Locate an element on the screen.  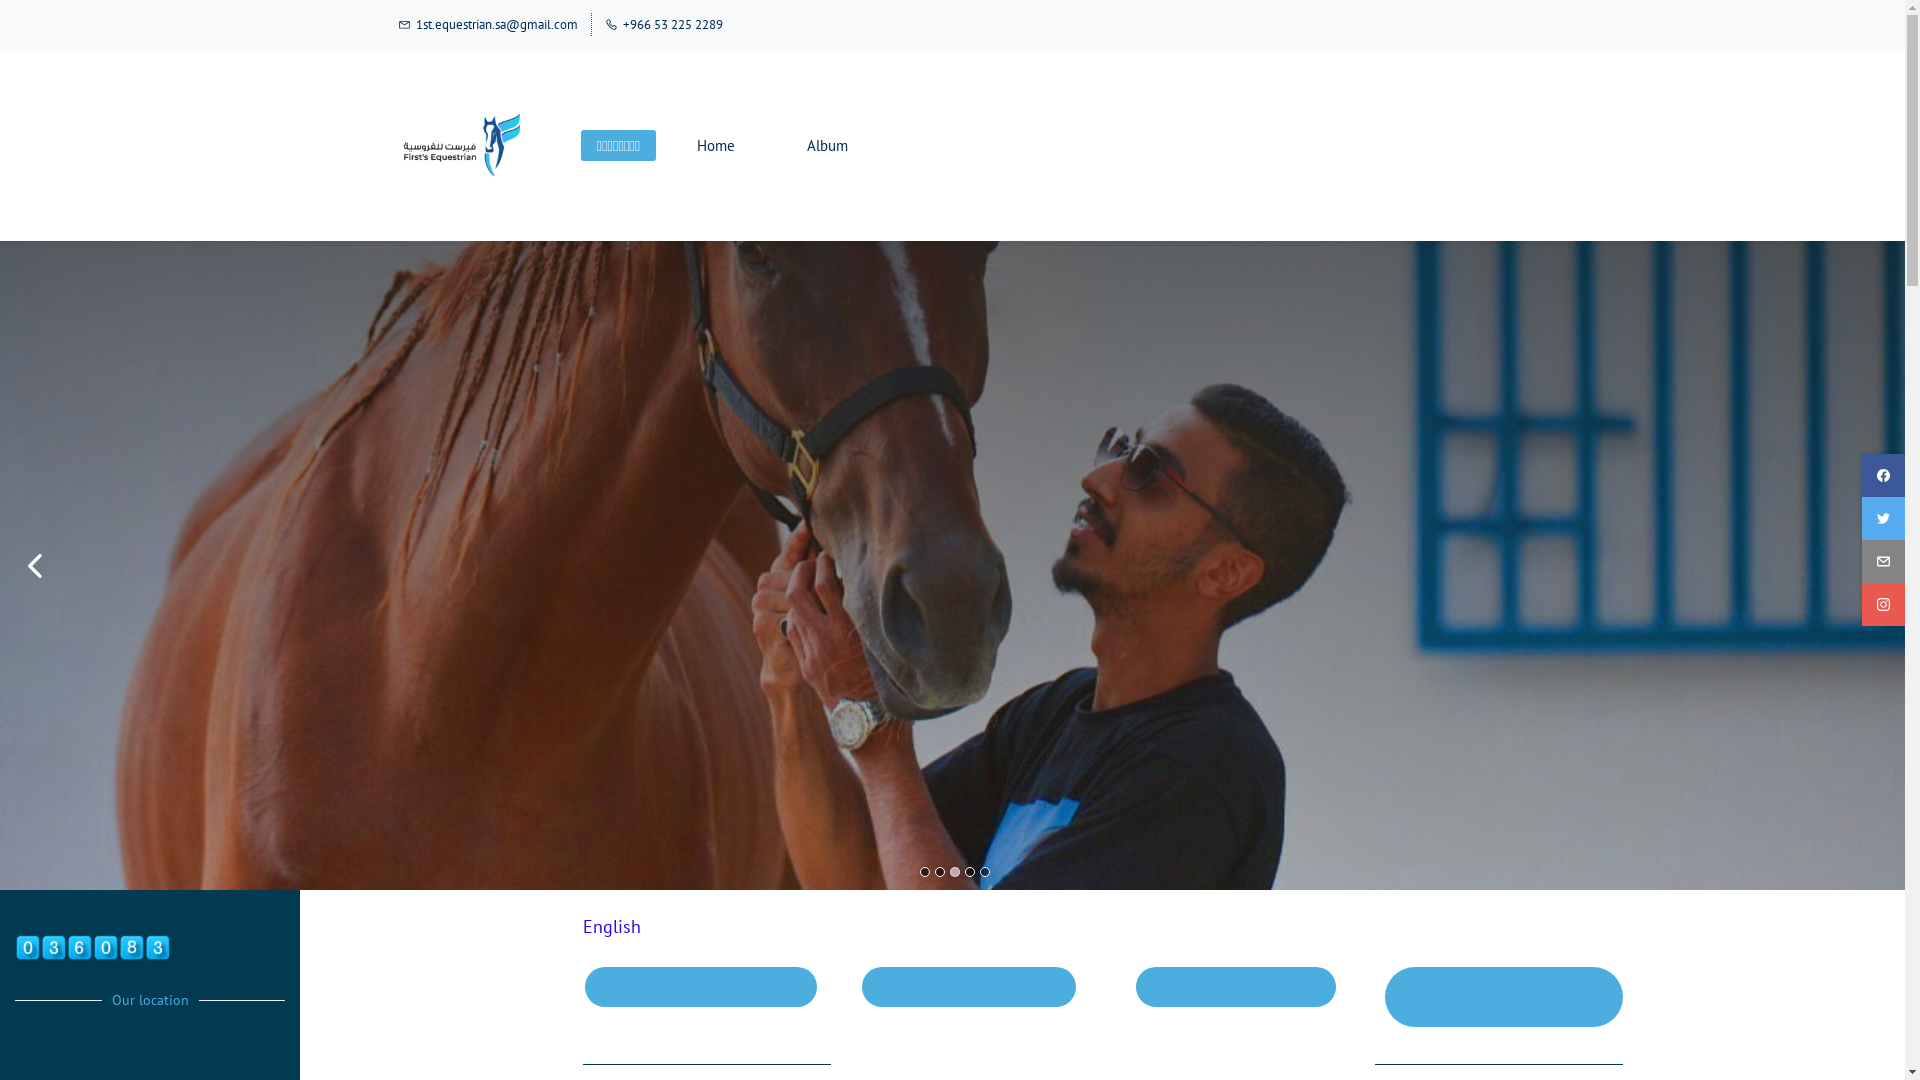
Home is located at coordinates (716, 146).